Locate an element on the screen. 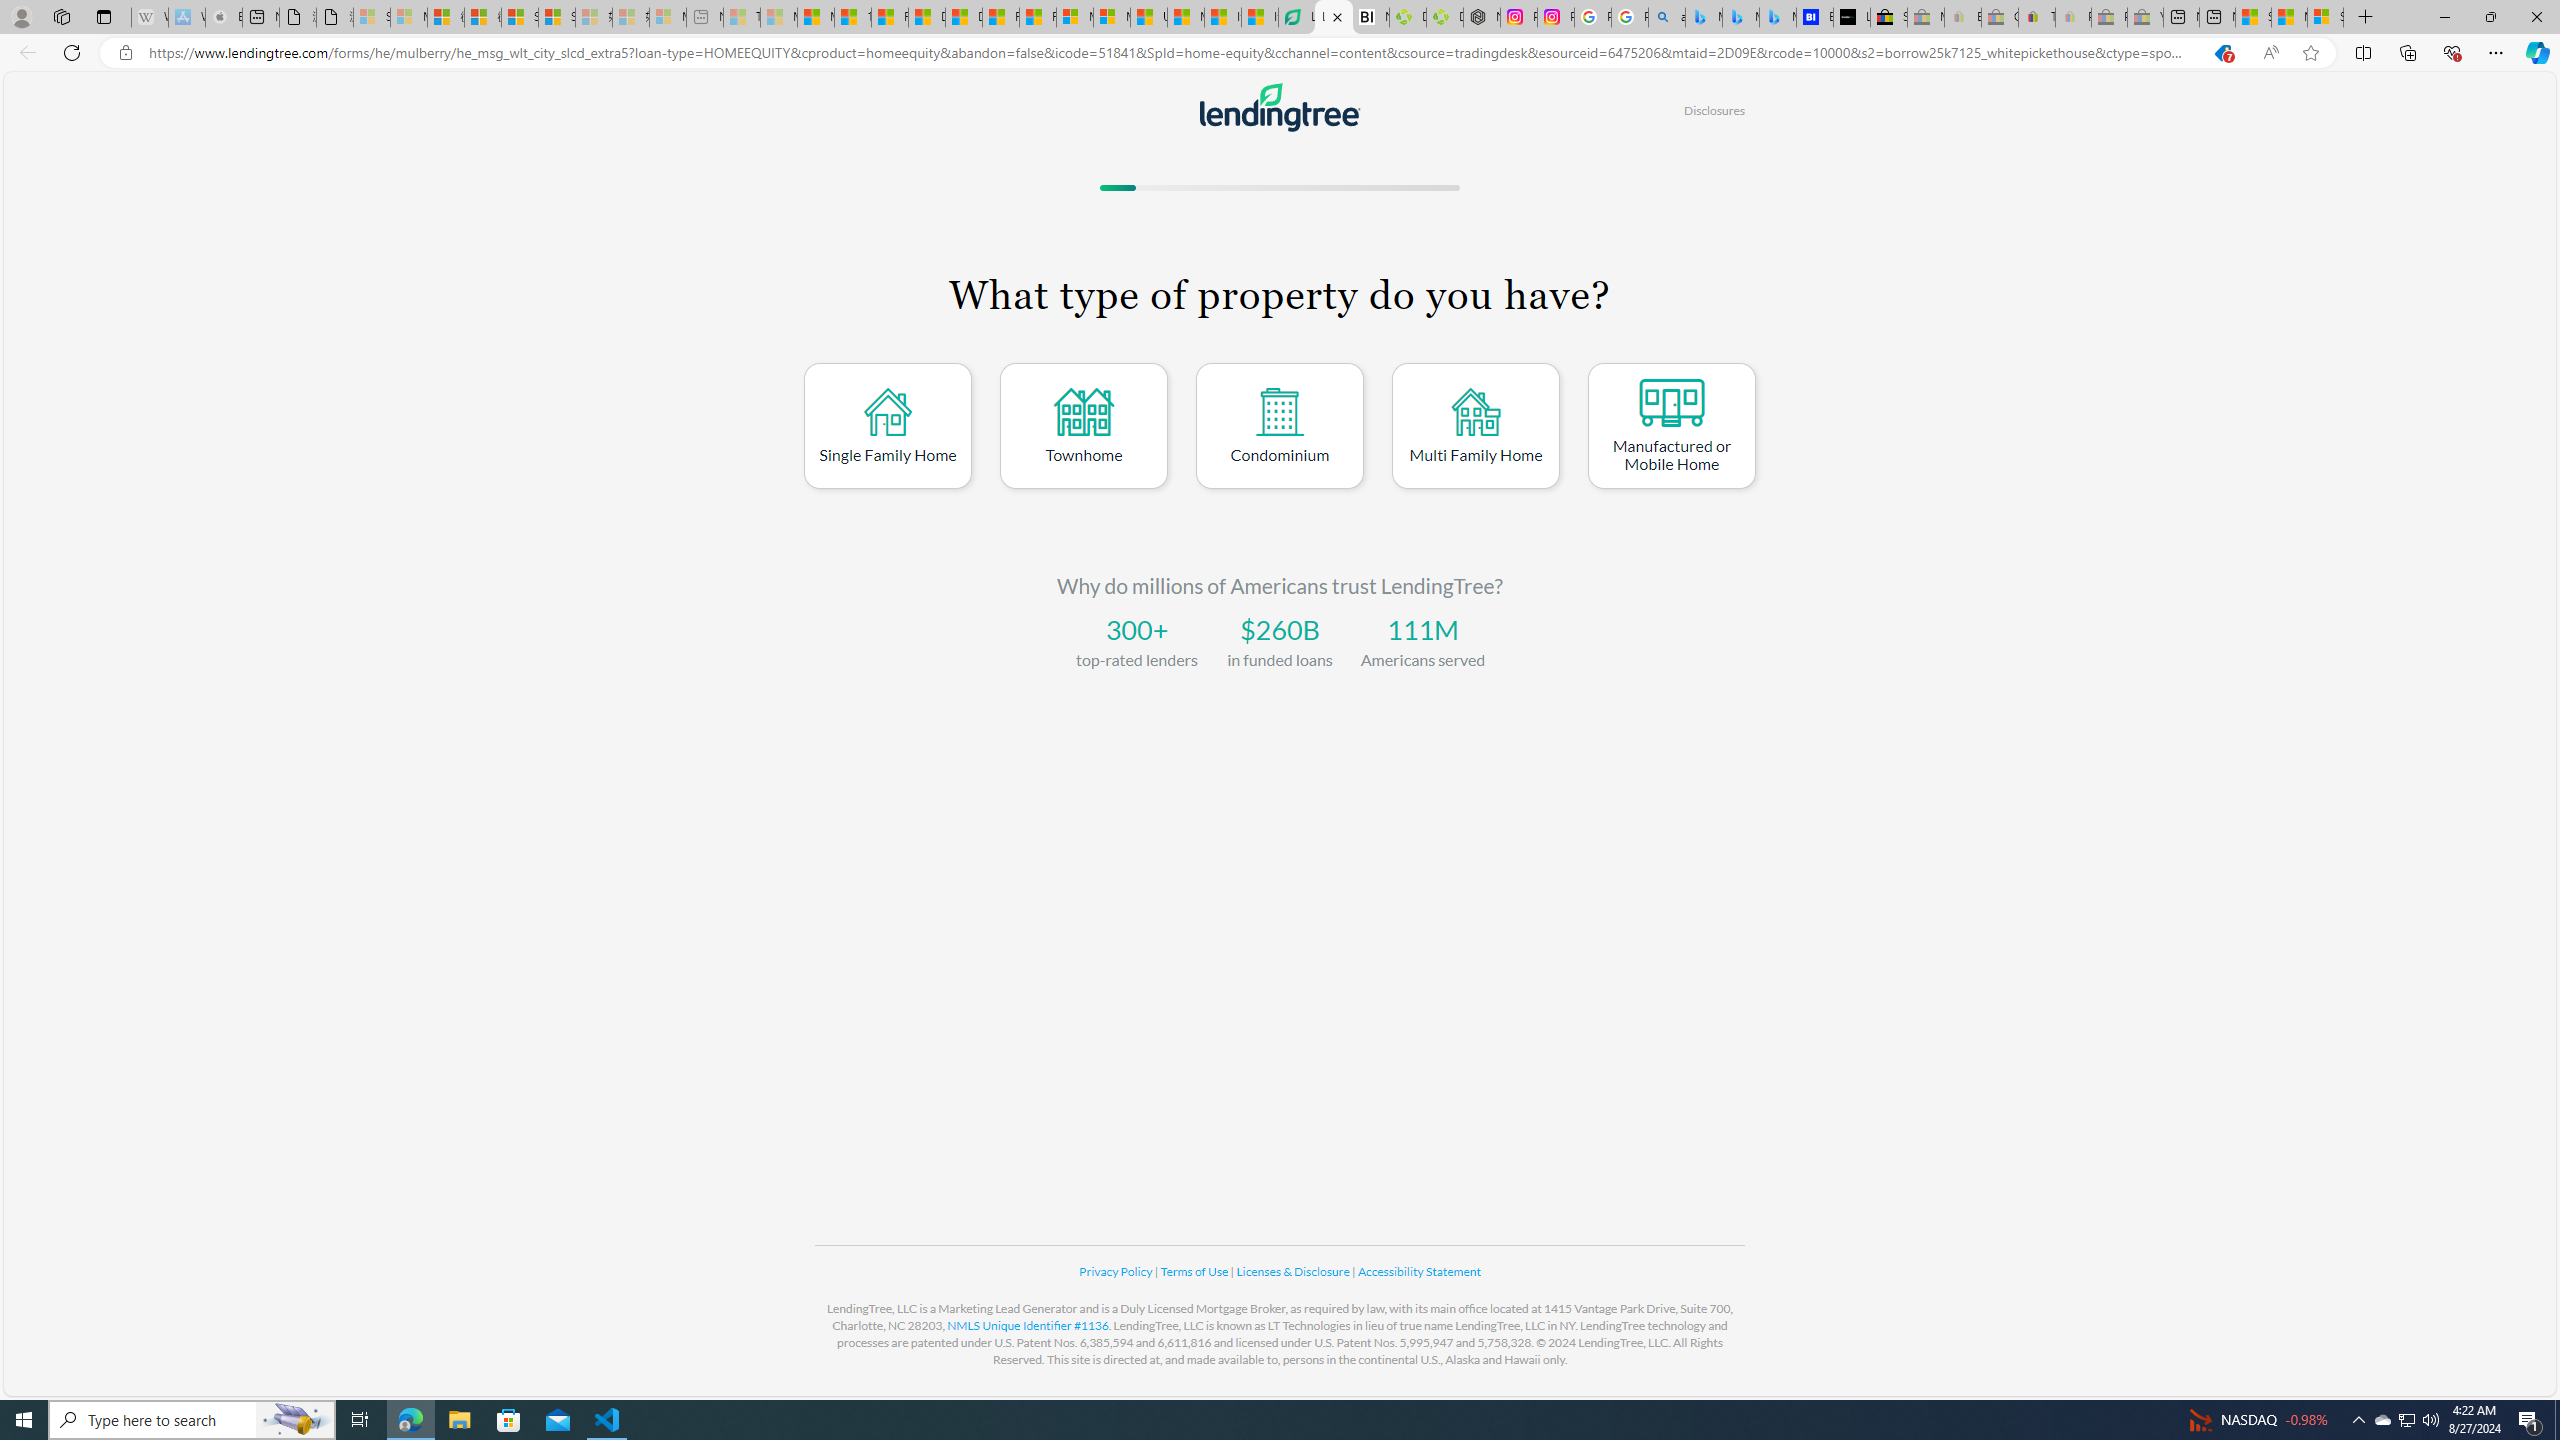 The width and height of the screenshot is (2560, 1440). Nordace - Nordace Edin Collection is located at coordinates (1480, 17).